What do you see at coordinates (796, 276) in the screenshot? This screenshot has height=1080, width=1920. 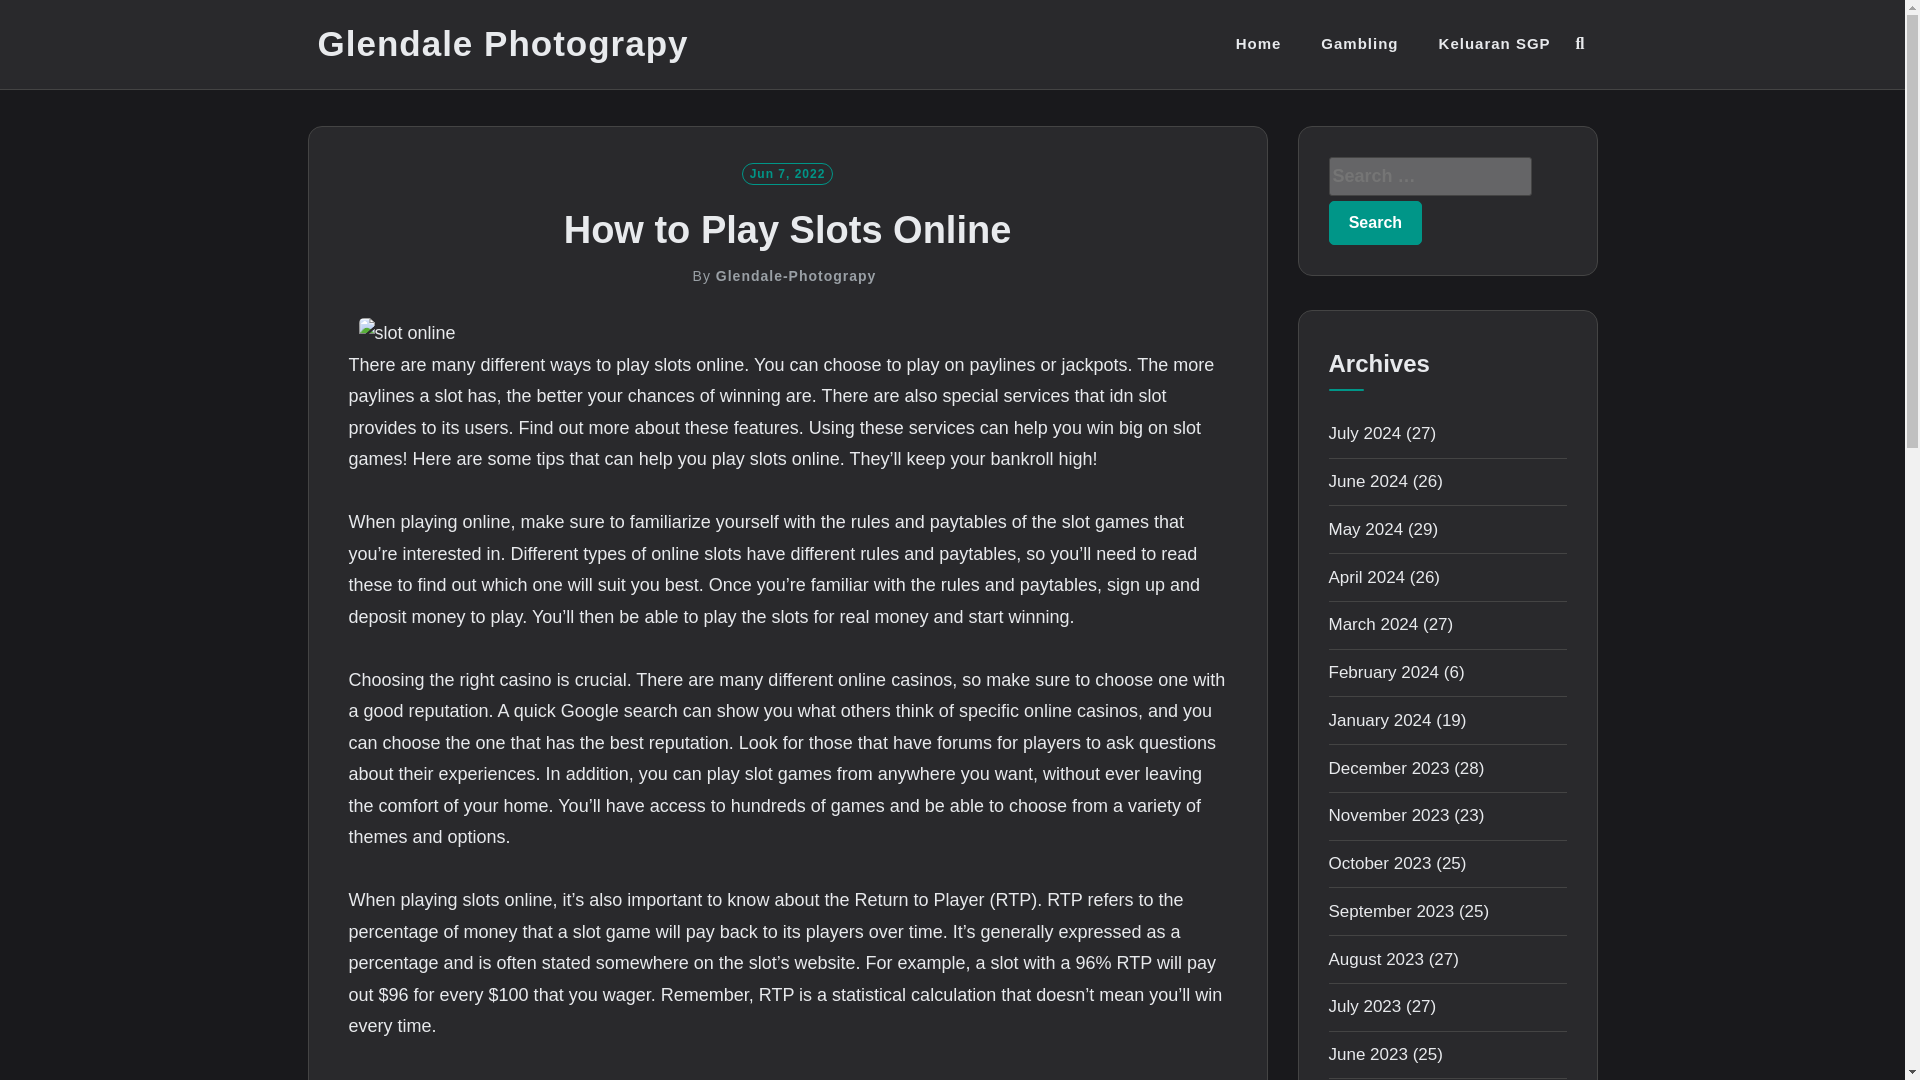 I see `Glendale-Photograpy` at bounding box center [796, 276].